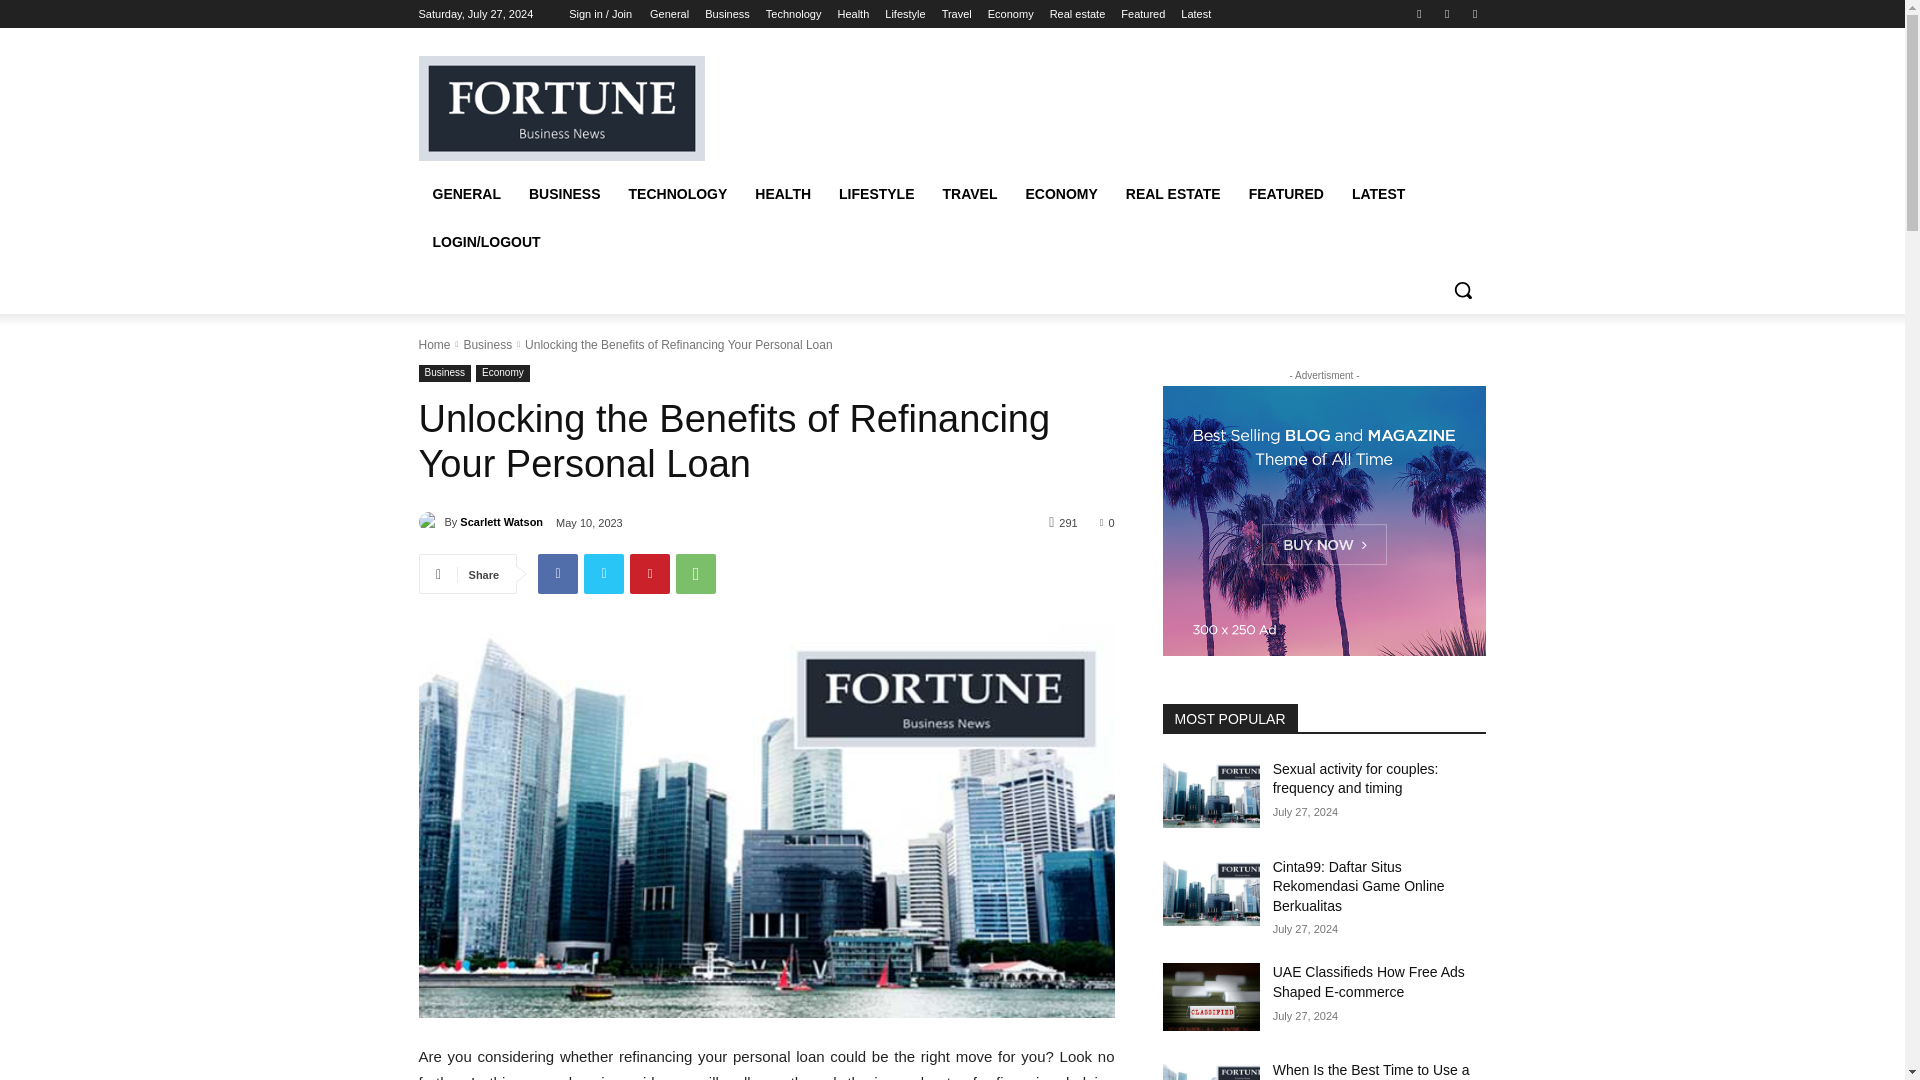 The width and height of the screenshot is (1920, 1080). I want to click on Featured, so click(1143, 14).